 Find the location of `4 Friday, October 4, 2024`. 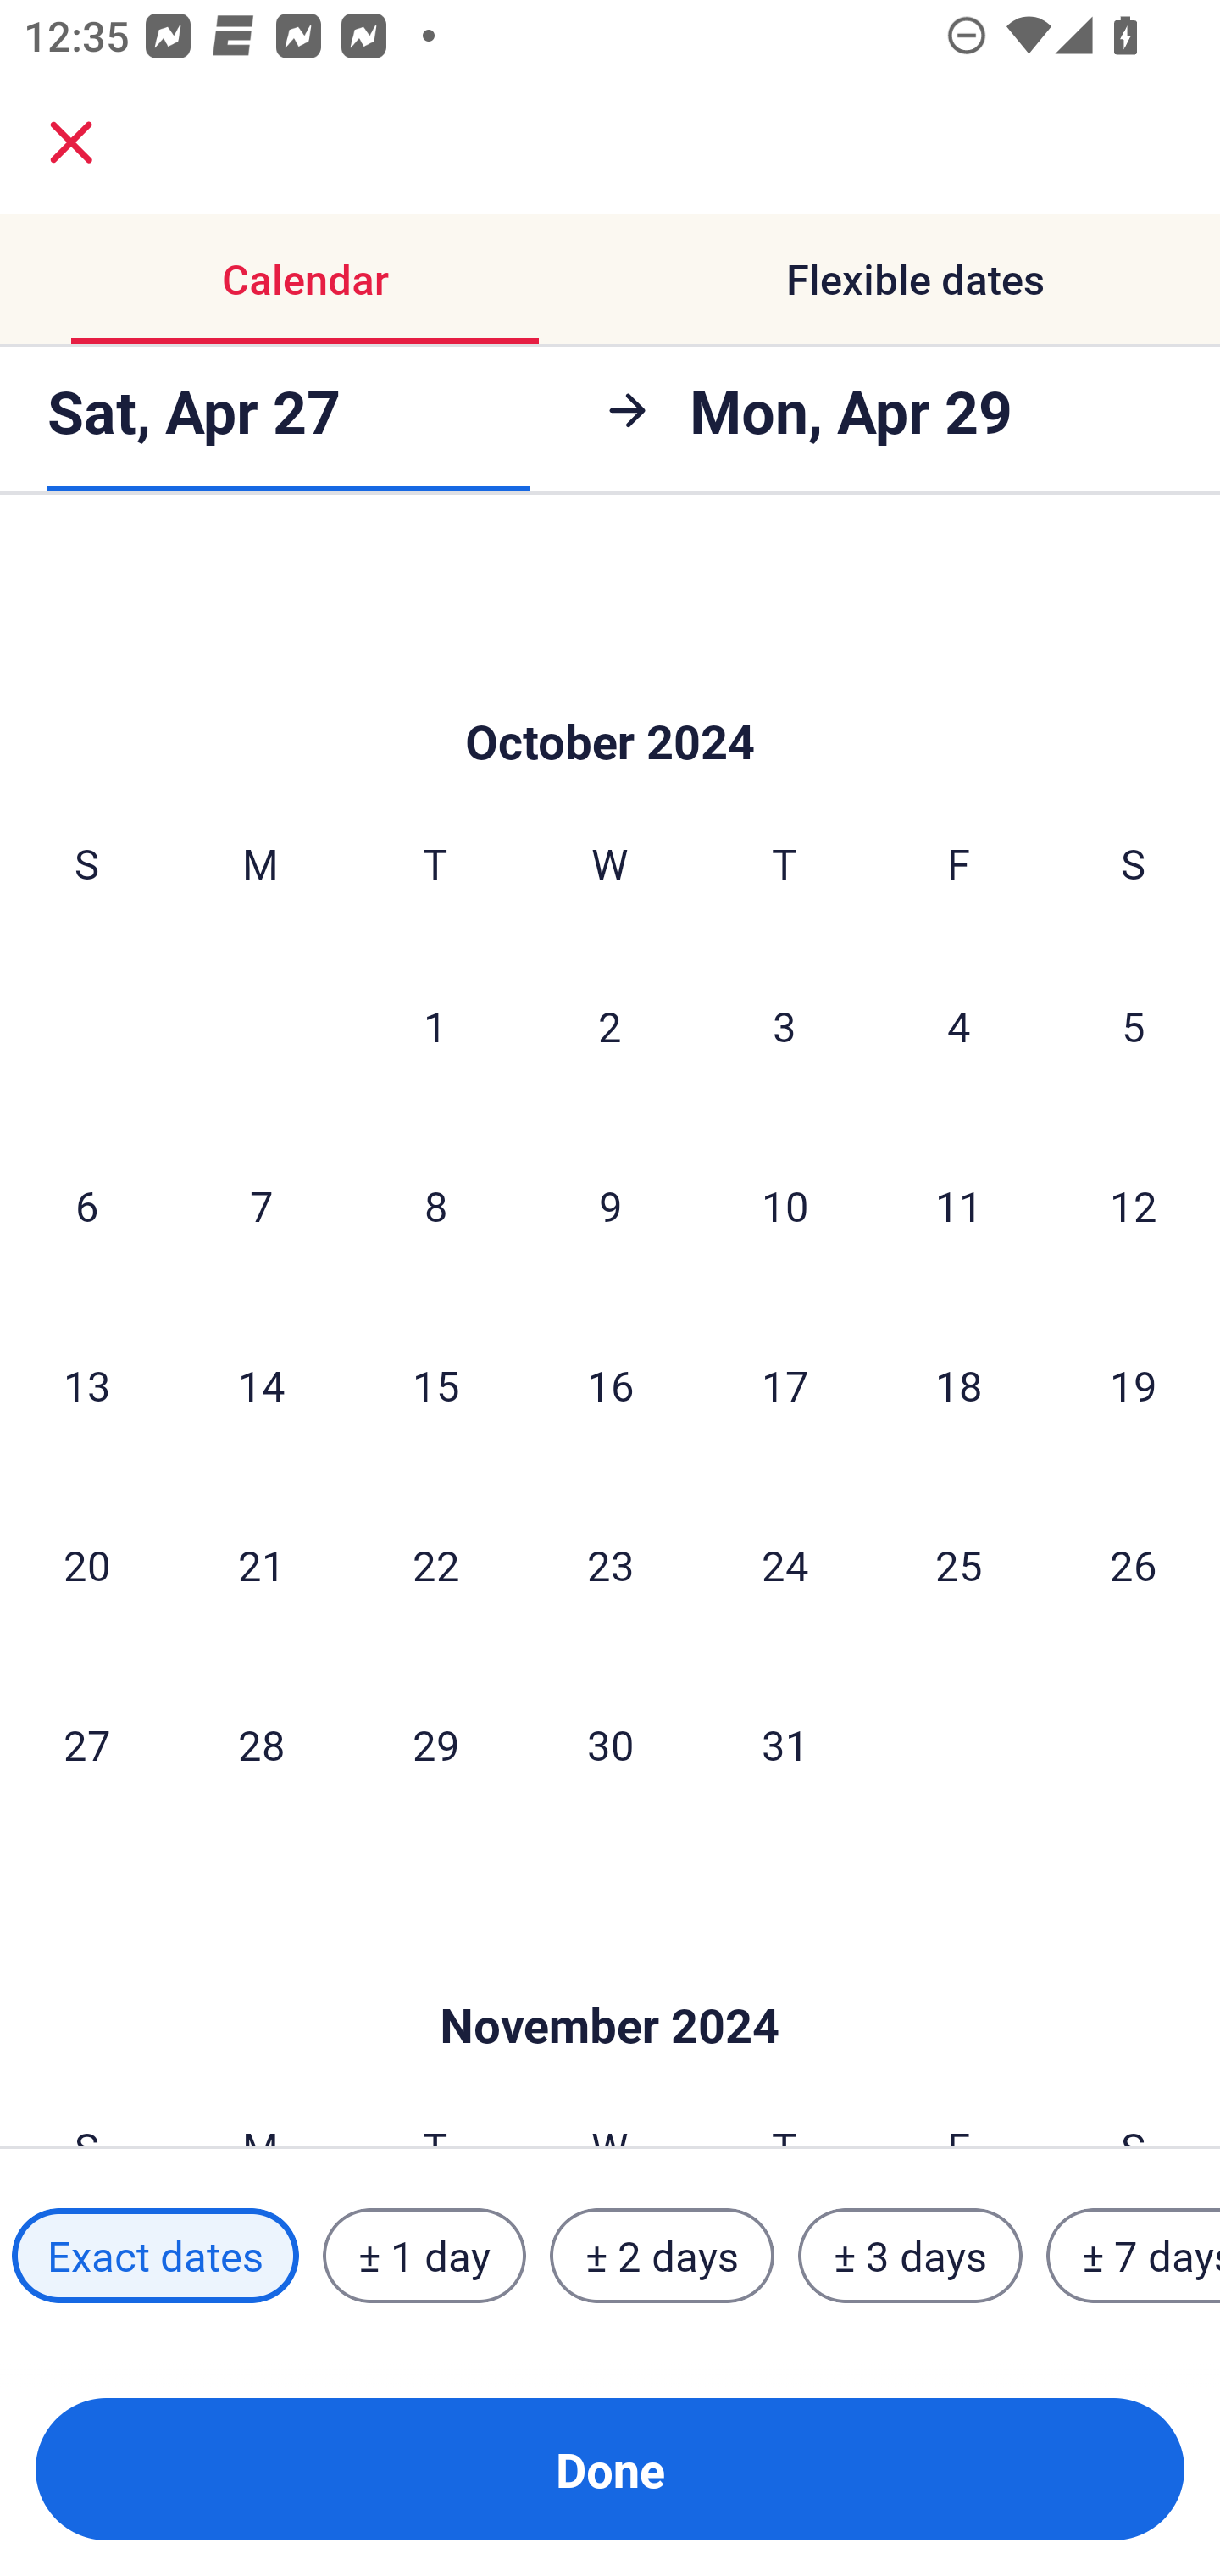

4 Friday, October 4, 2024 is located at coordinates (959, 1025).